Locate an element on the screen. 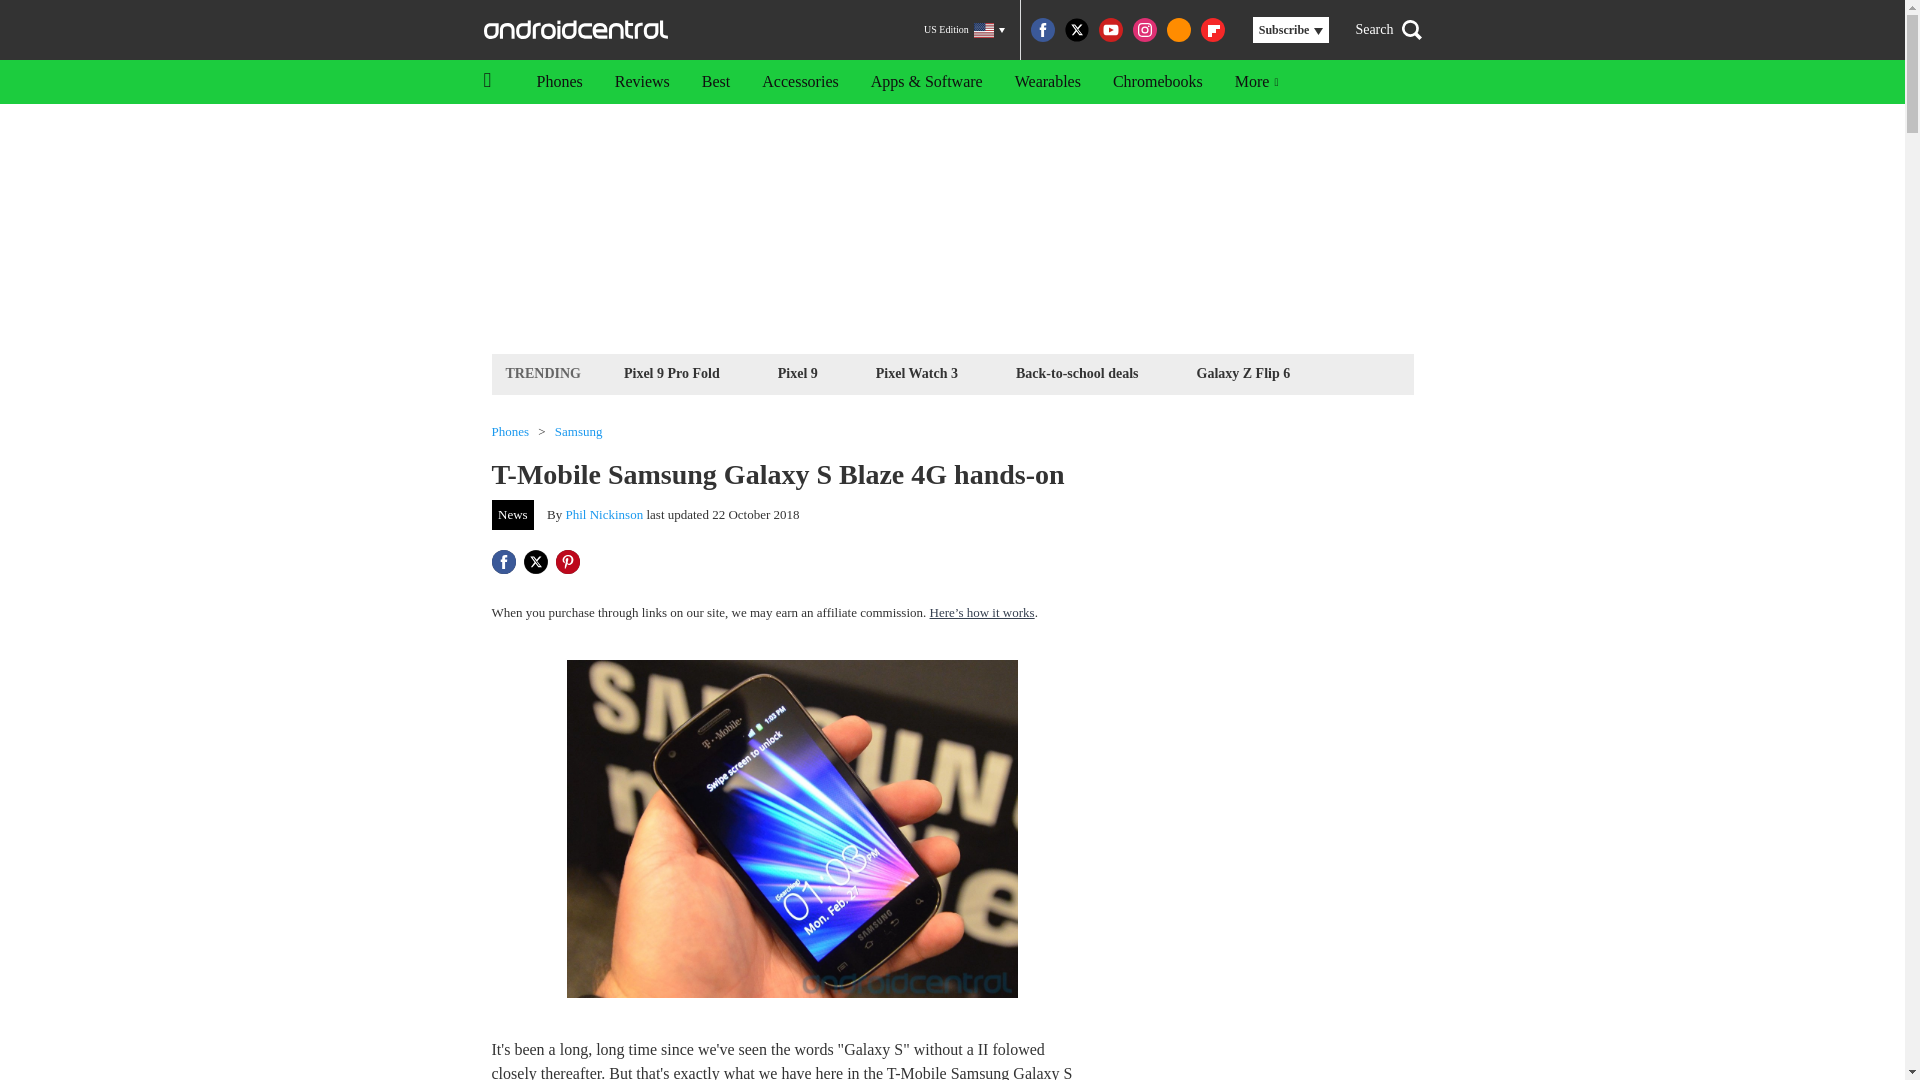 The width and height of the screenshot is (1920, 1080). Phones is located at coordinates (558, 82).